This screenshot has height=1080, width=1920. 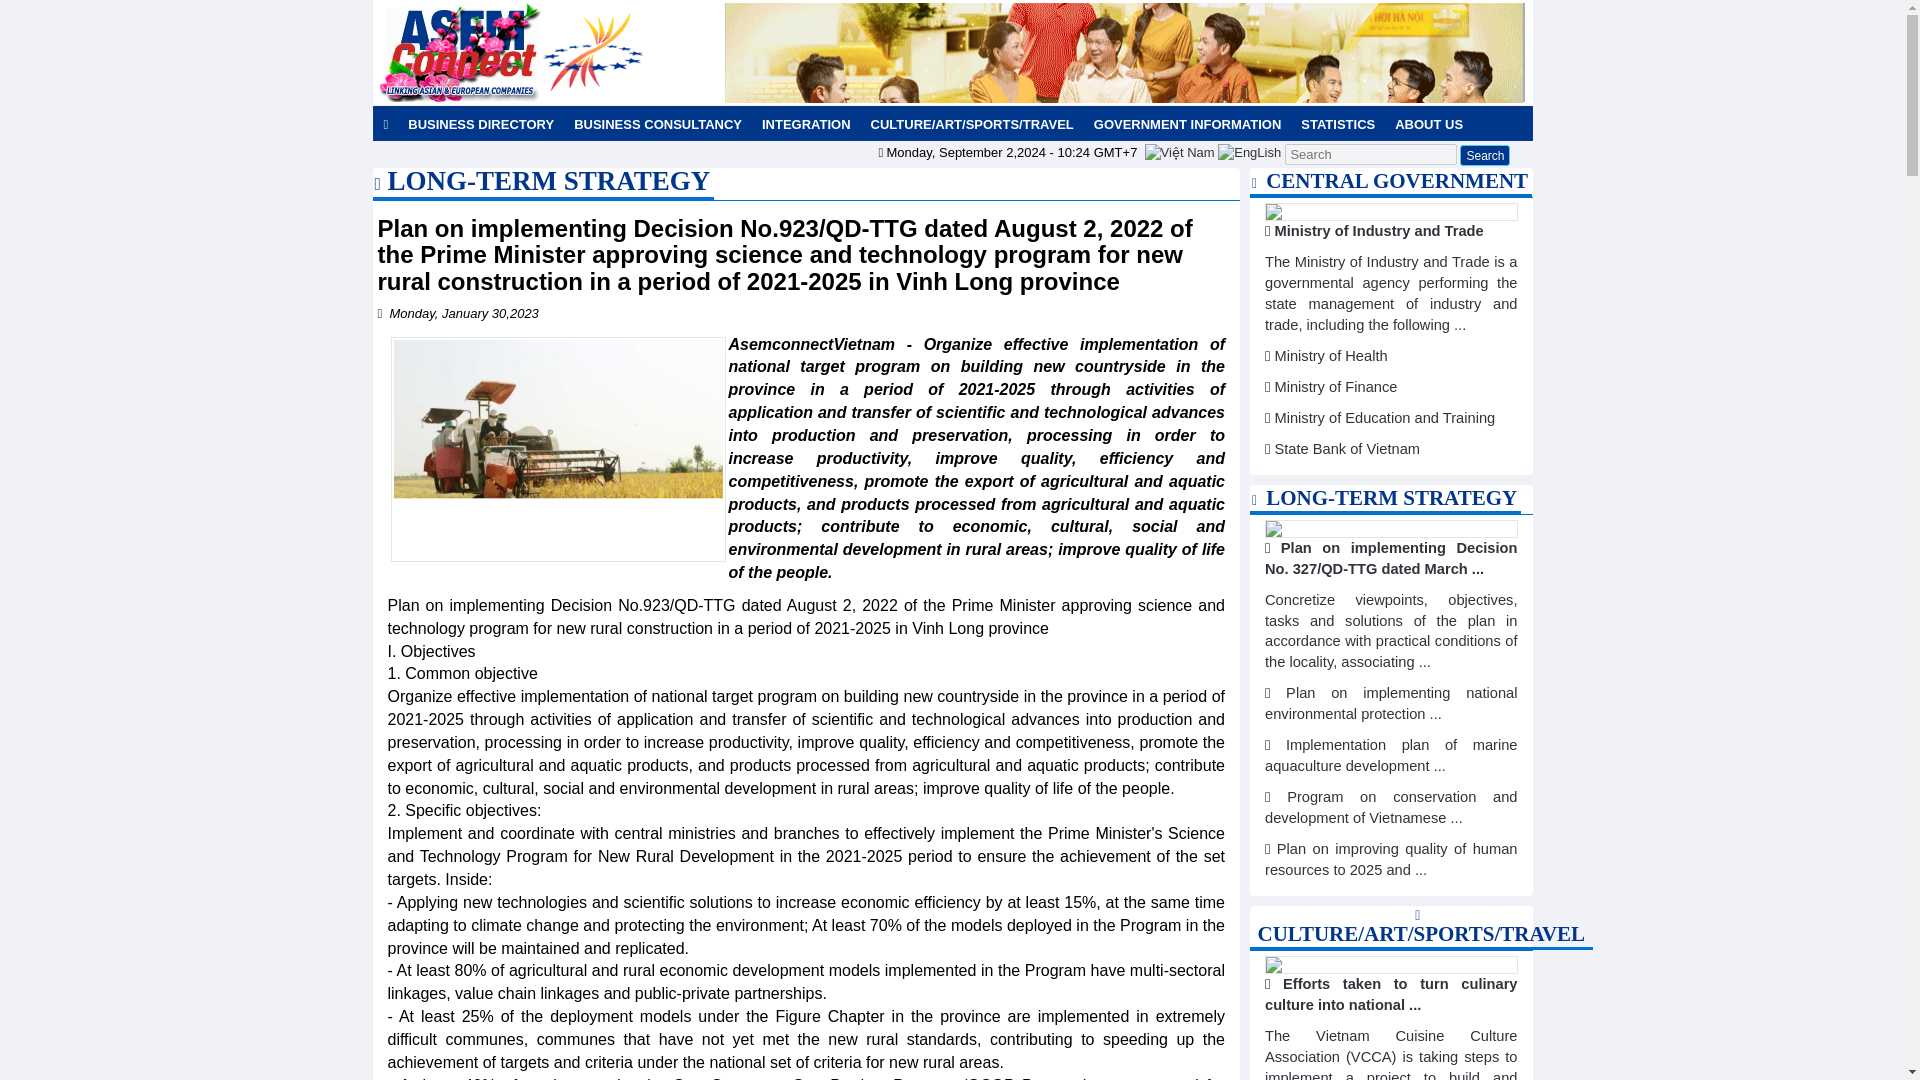 I want to click on INTEGRATION, so click(x=806, y=124).